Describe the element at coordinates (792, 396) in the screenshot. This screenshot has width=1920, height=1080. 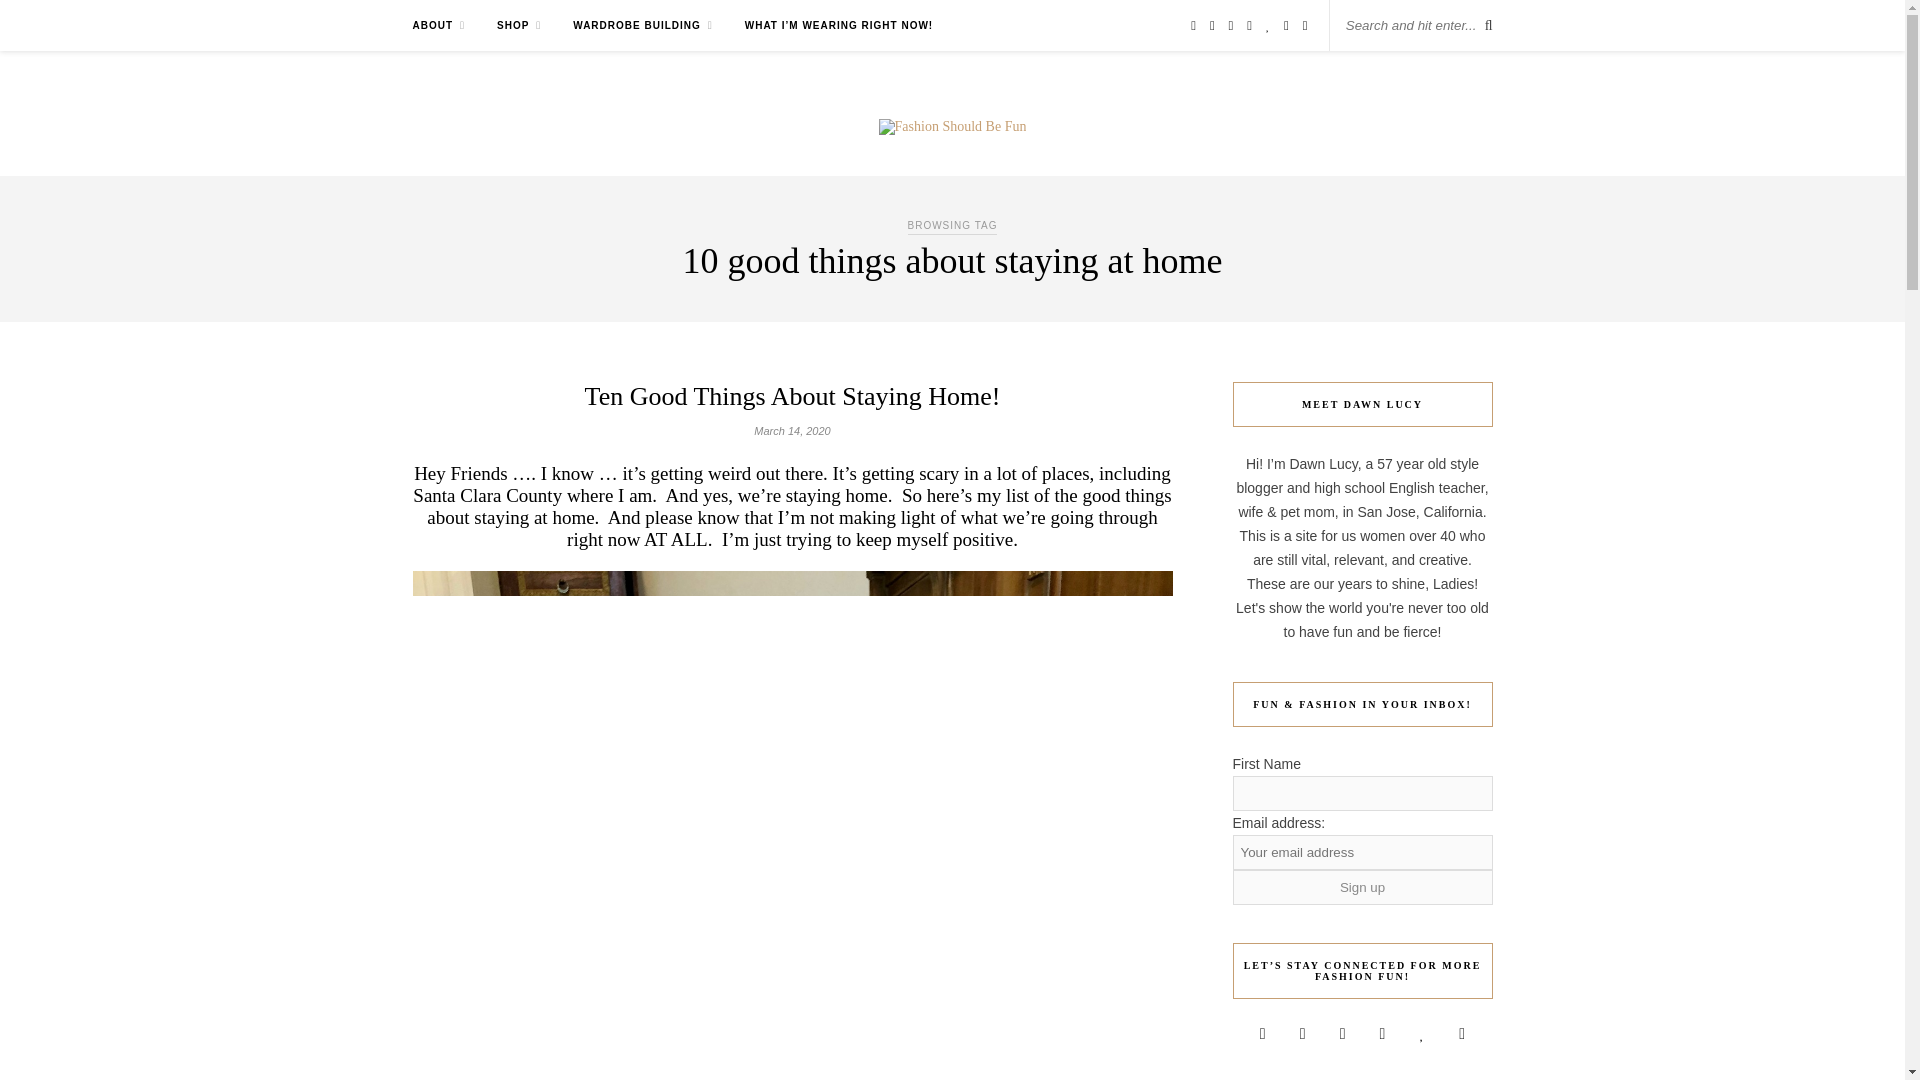
I see `Ten Good Things About Staying Home!` at that location.